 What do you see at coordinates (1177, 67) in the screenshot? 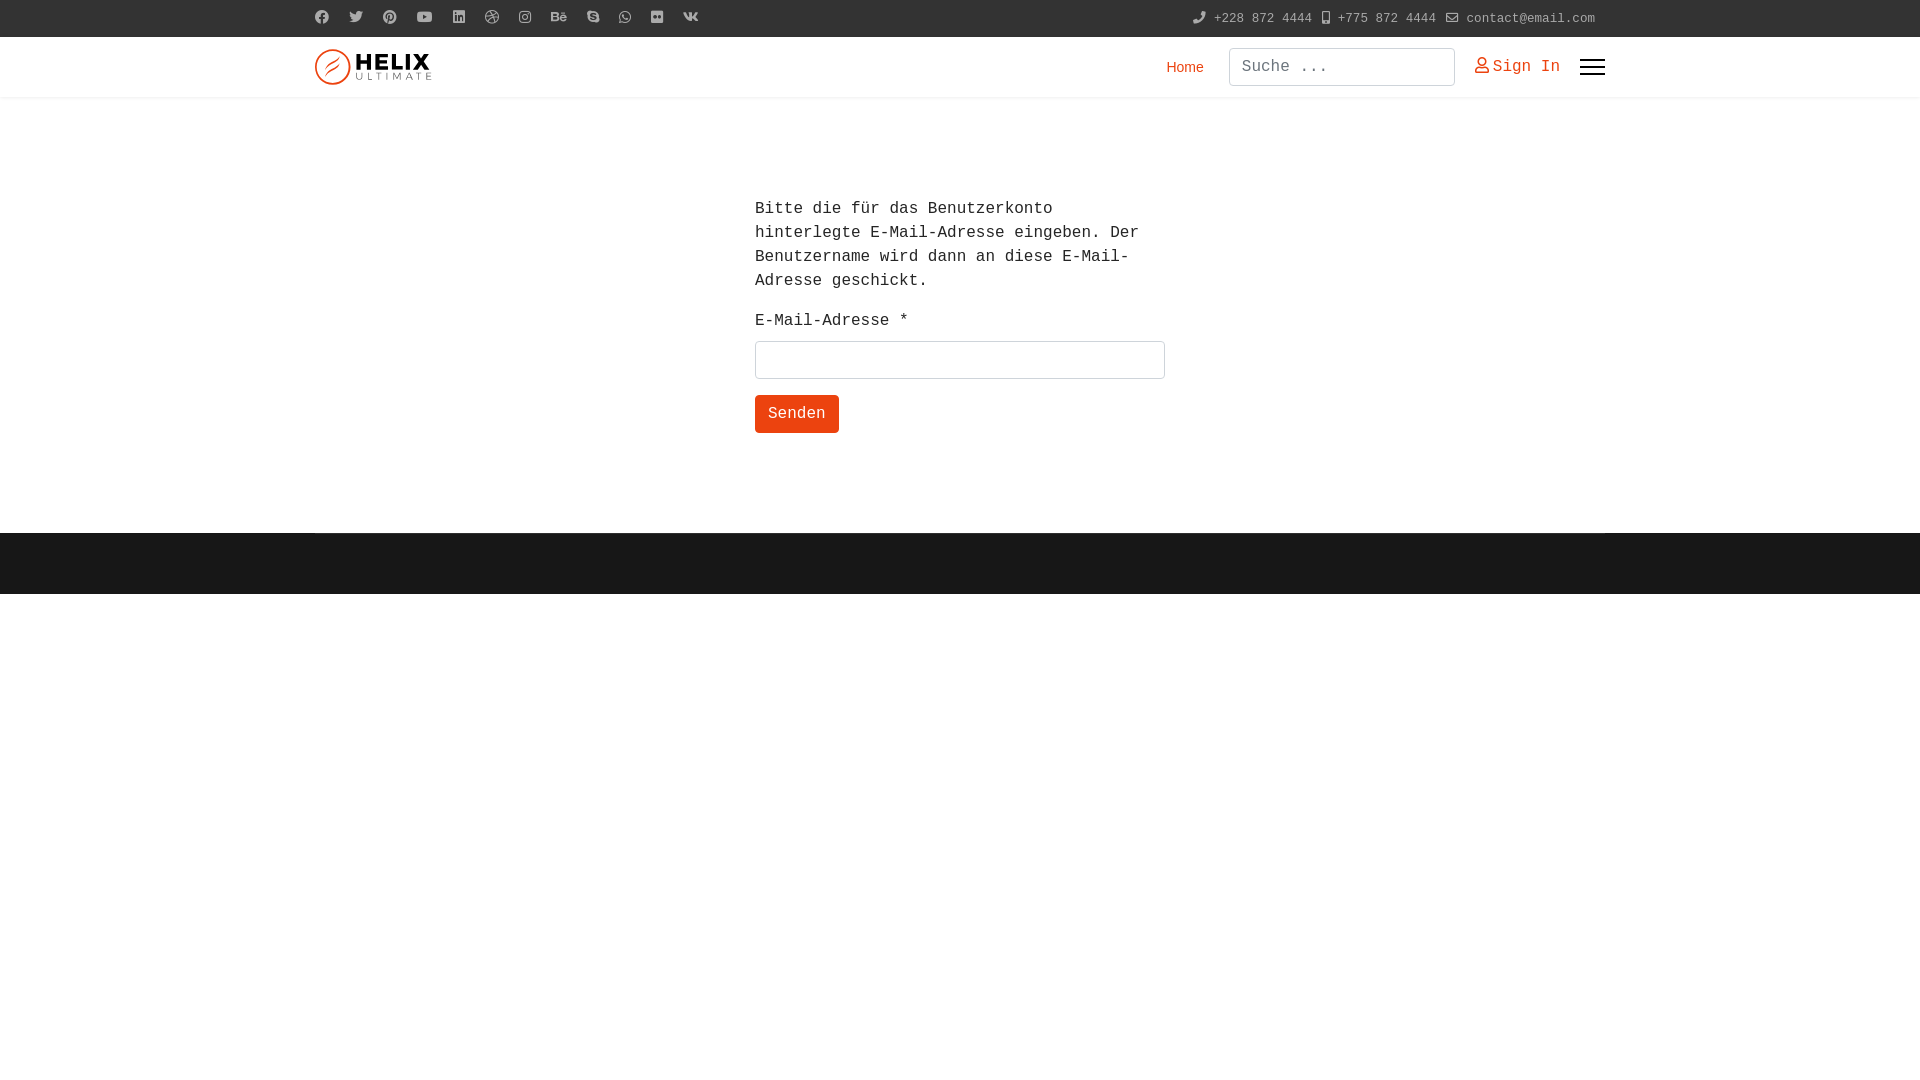
I see `Home` at bounding box center [1177, 67].